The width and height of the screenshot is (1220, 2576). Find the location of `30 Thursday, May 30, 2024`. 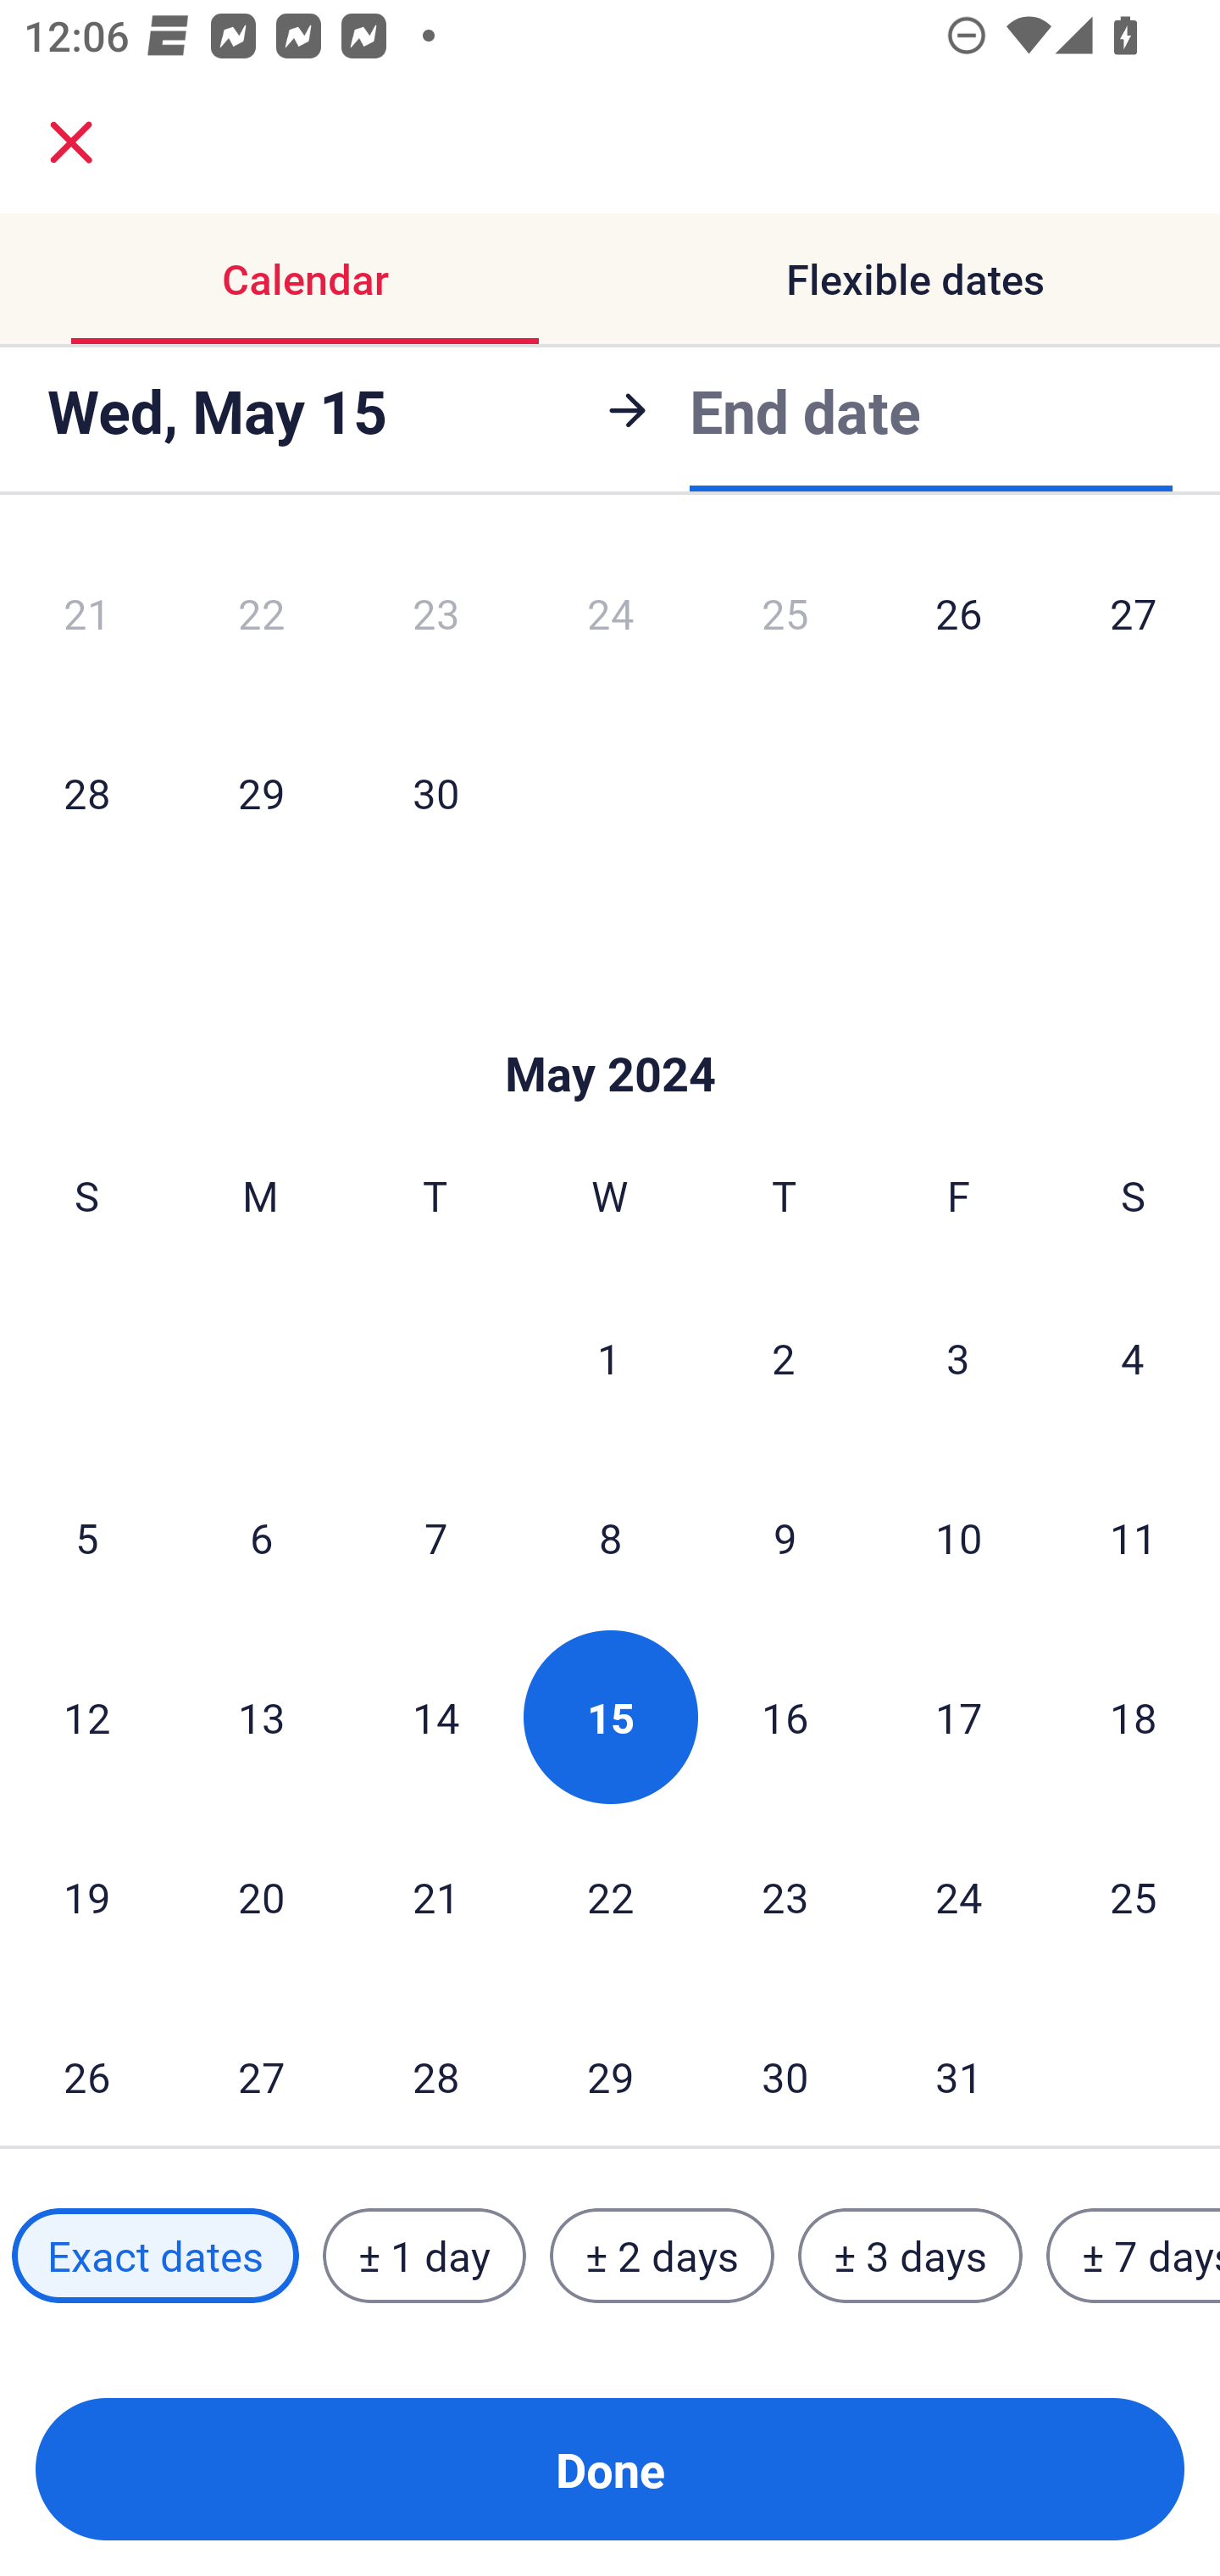

30 Thursday, May 30, 2024 is located at coordinates (785, 2067).